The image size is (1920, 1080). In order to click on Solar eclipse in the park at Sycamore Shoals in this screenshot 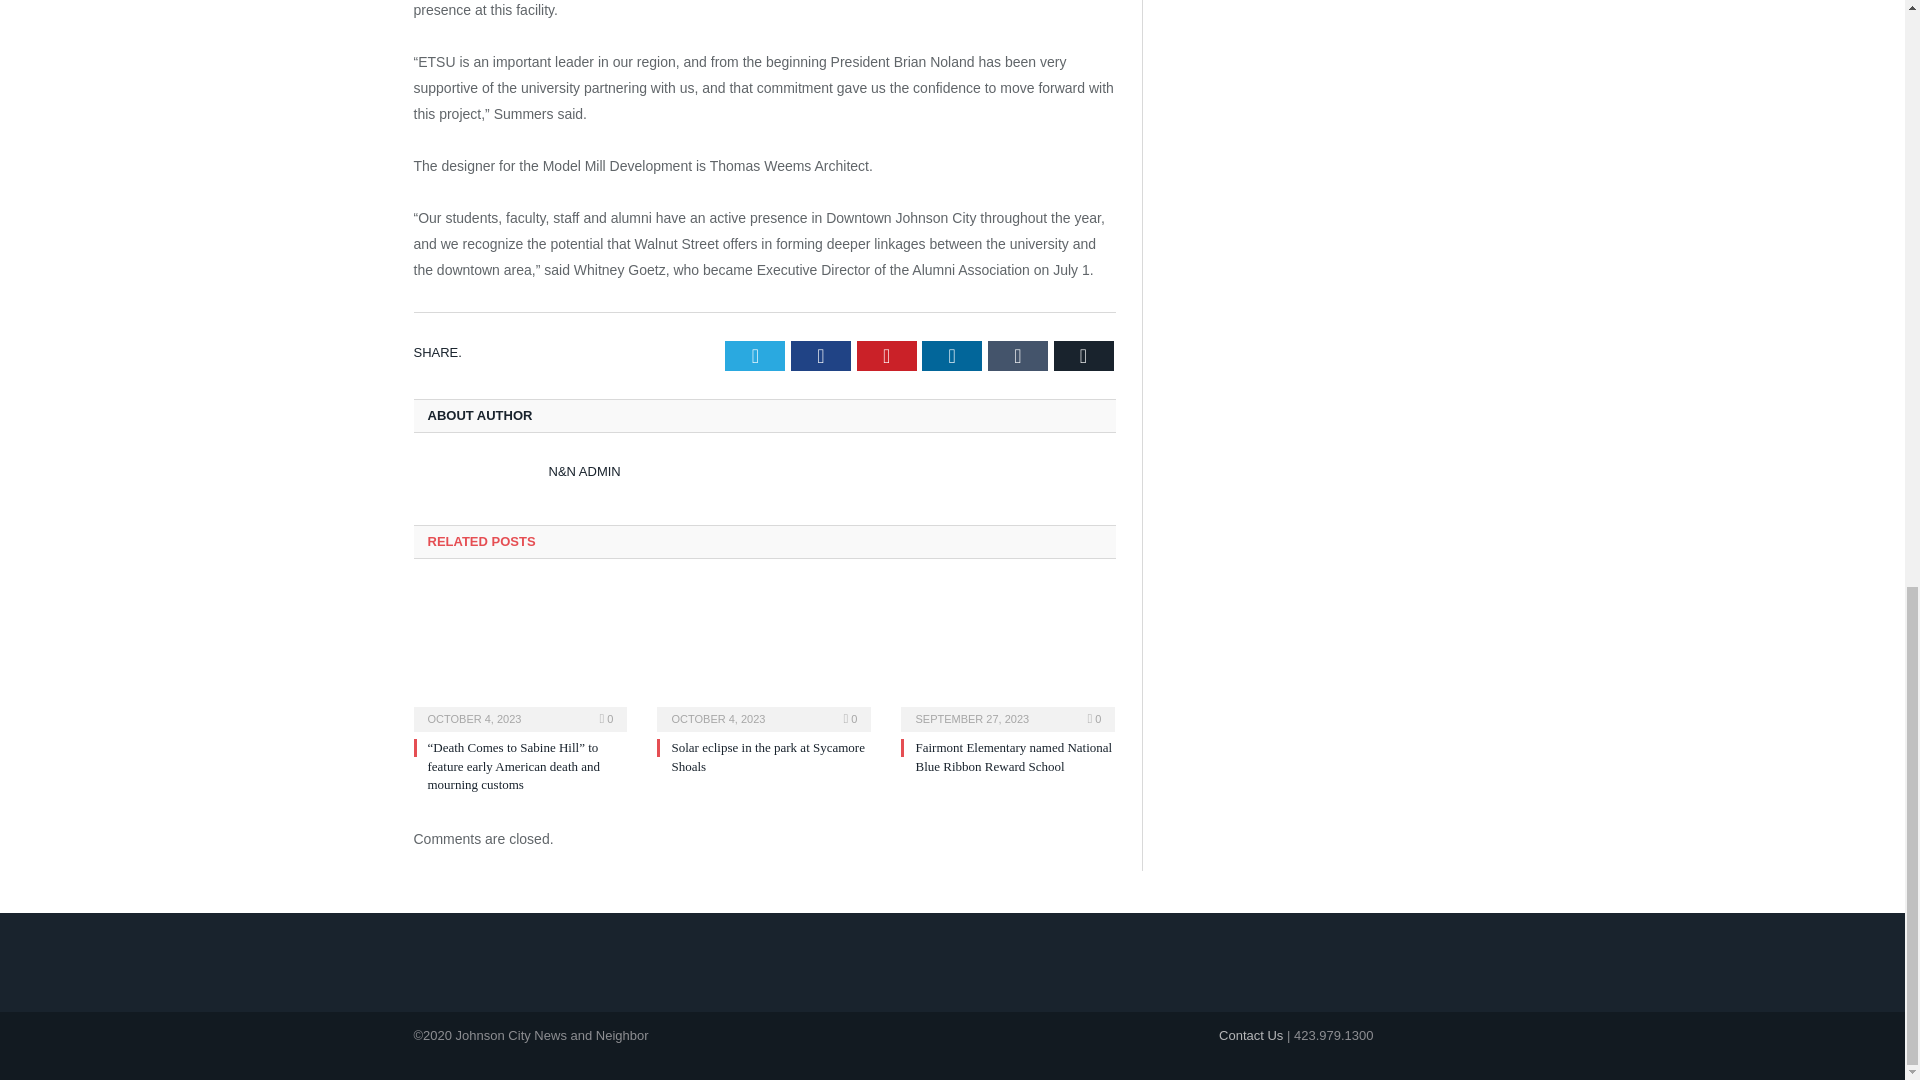, I will do `click(764, 656)`.